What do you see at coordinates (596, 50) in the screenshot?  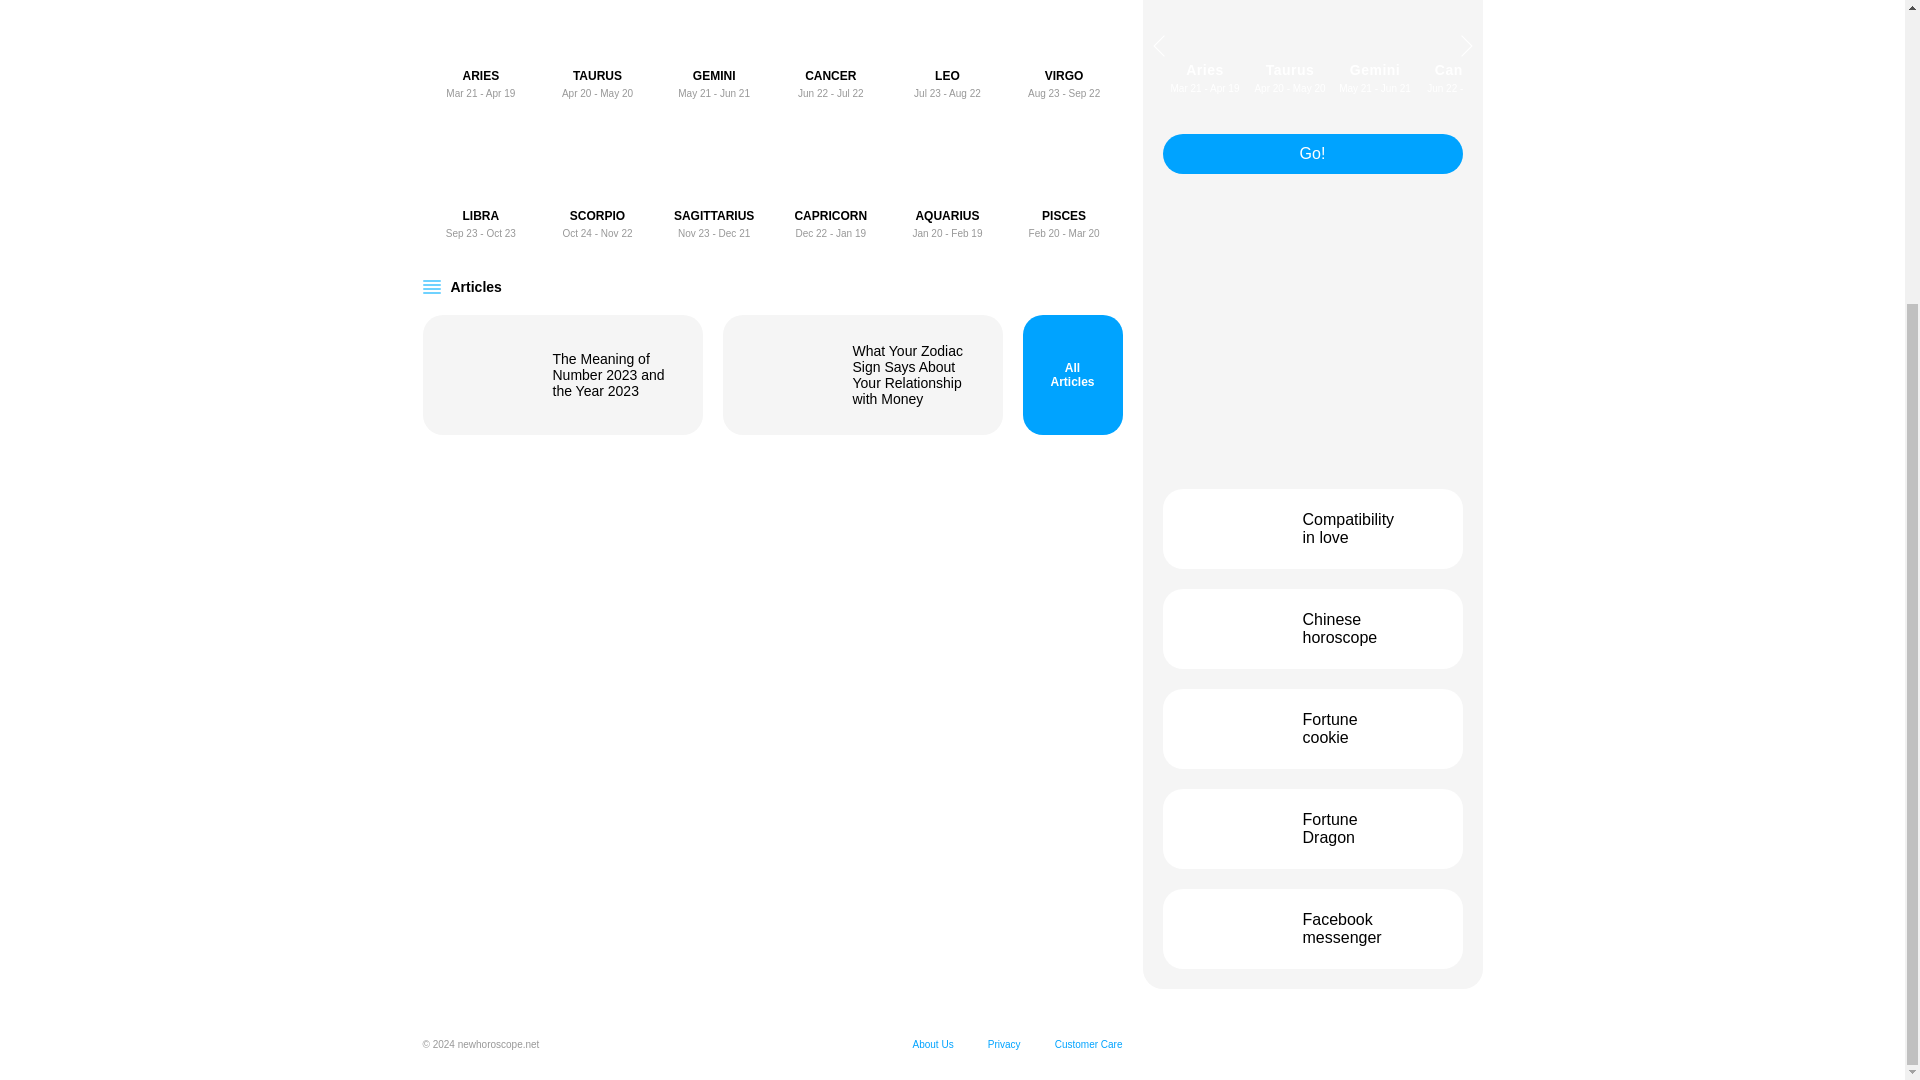 I see `The Meaning of Number 2023 and the Year 2023` at bounding box center [596, 50].